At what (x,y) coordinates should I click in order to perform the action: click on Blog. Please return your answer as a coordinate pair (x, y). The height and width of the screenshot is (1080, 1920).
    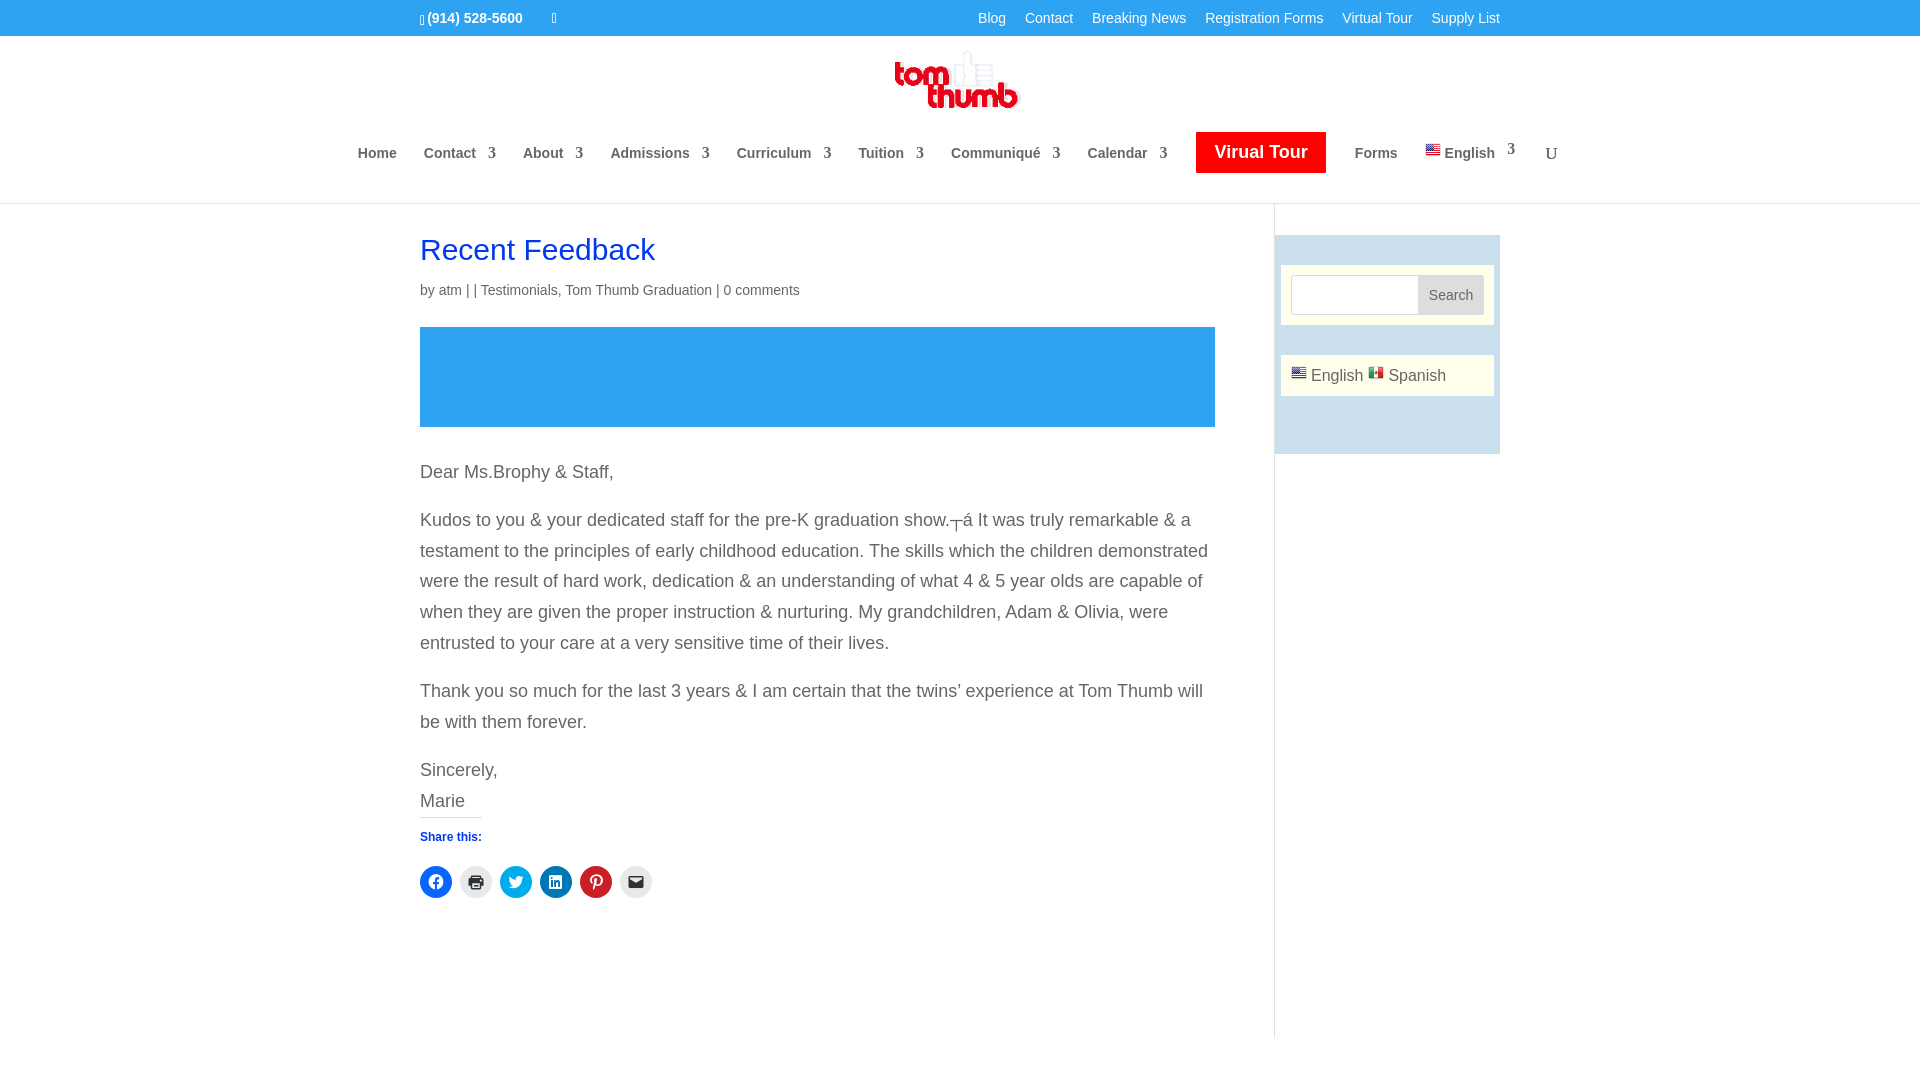
    Looking at the image, I should click on (992, 22).